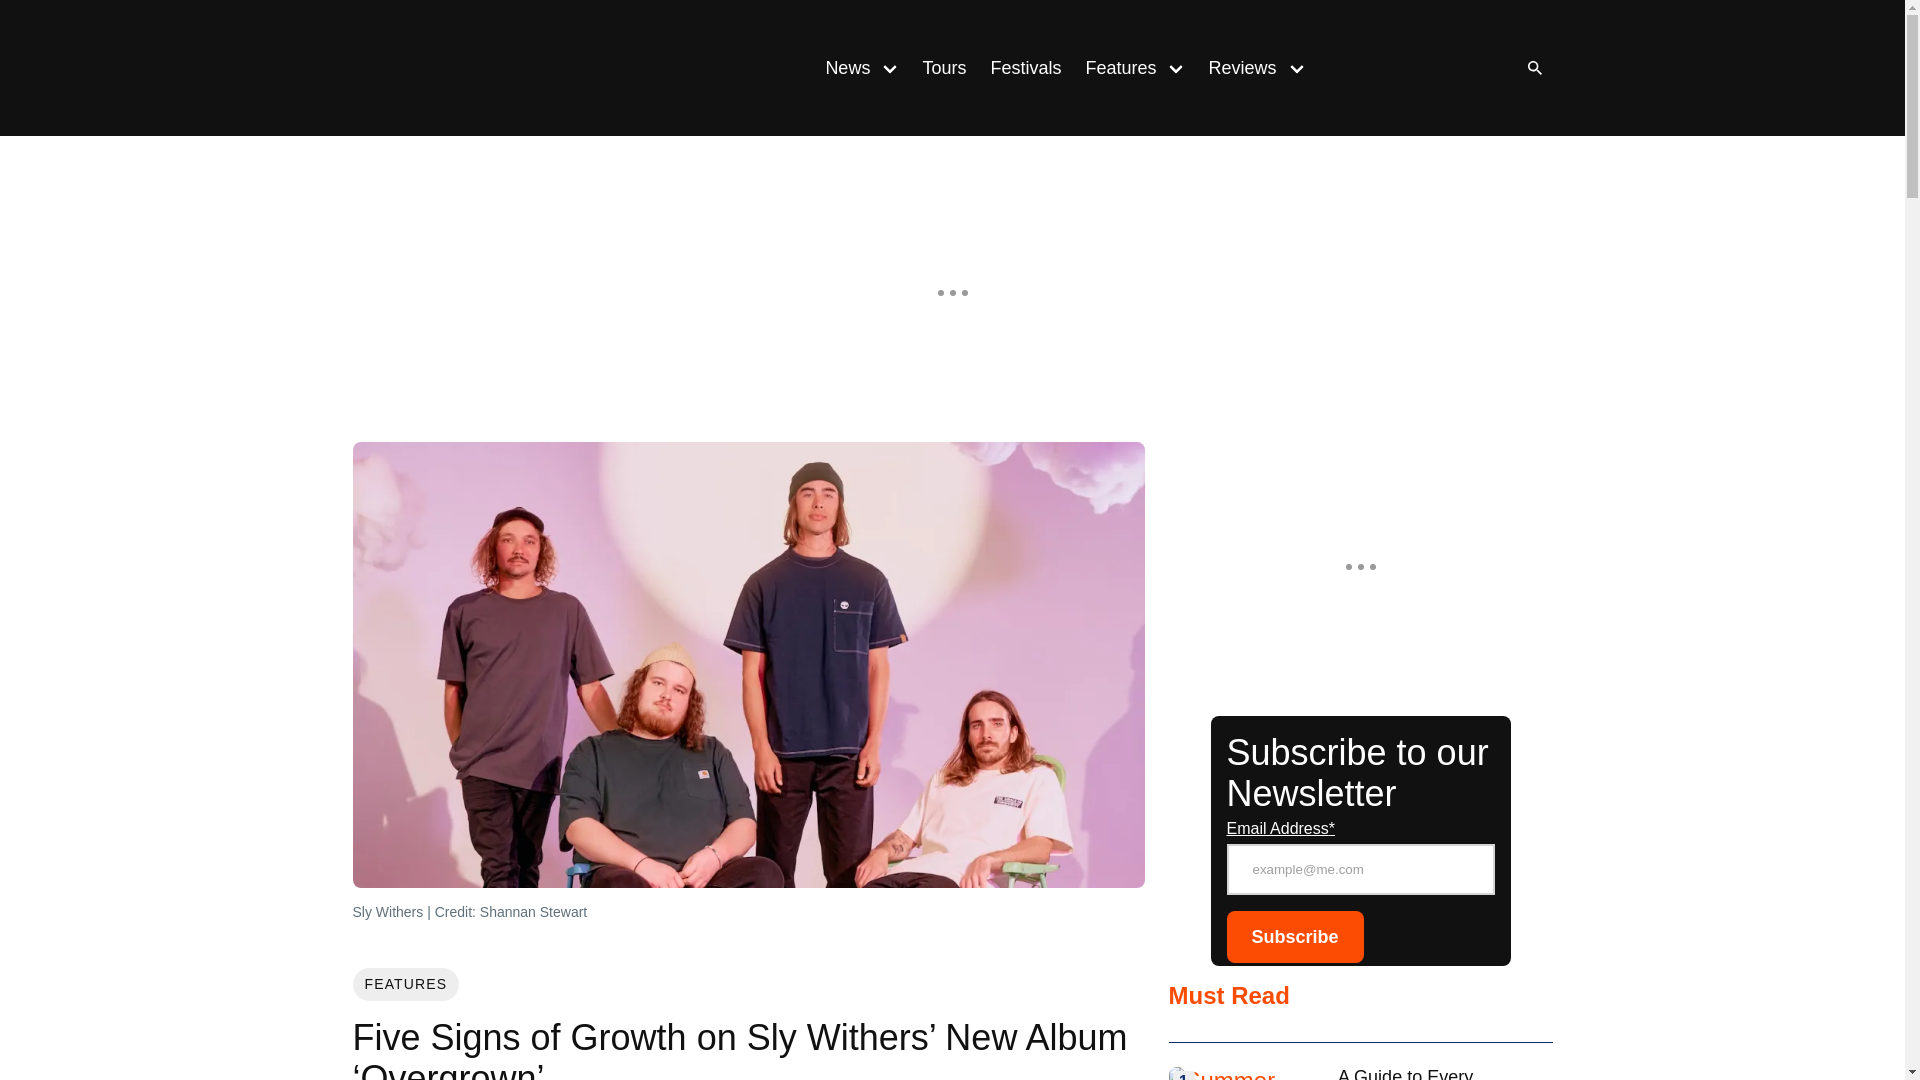  I want to click on Festivals, so click(1025, 68).